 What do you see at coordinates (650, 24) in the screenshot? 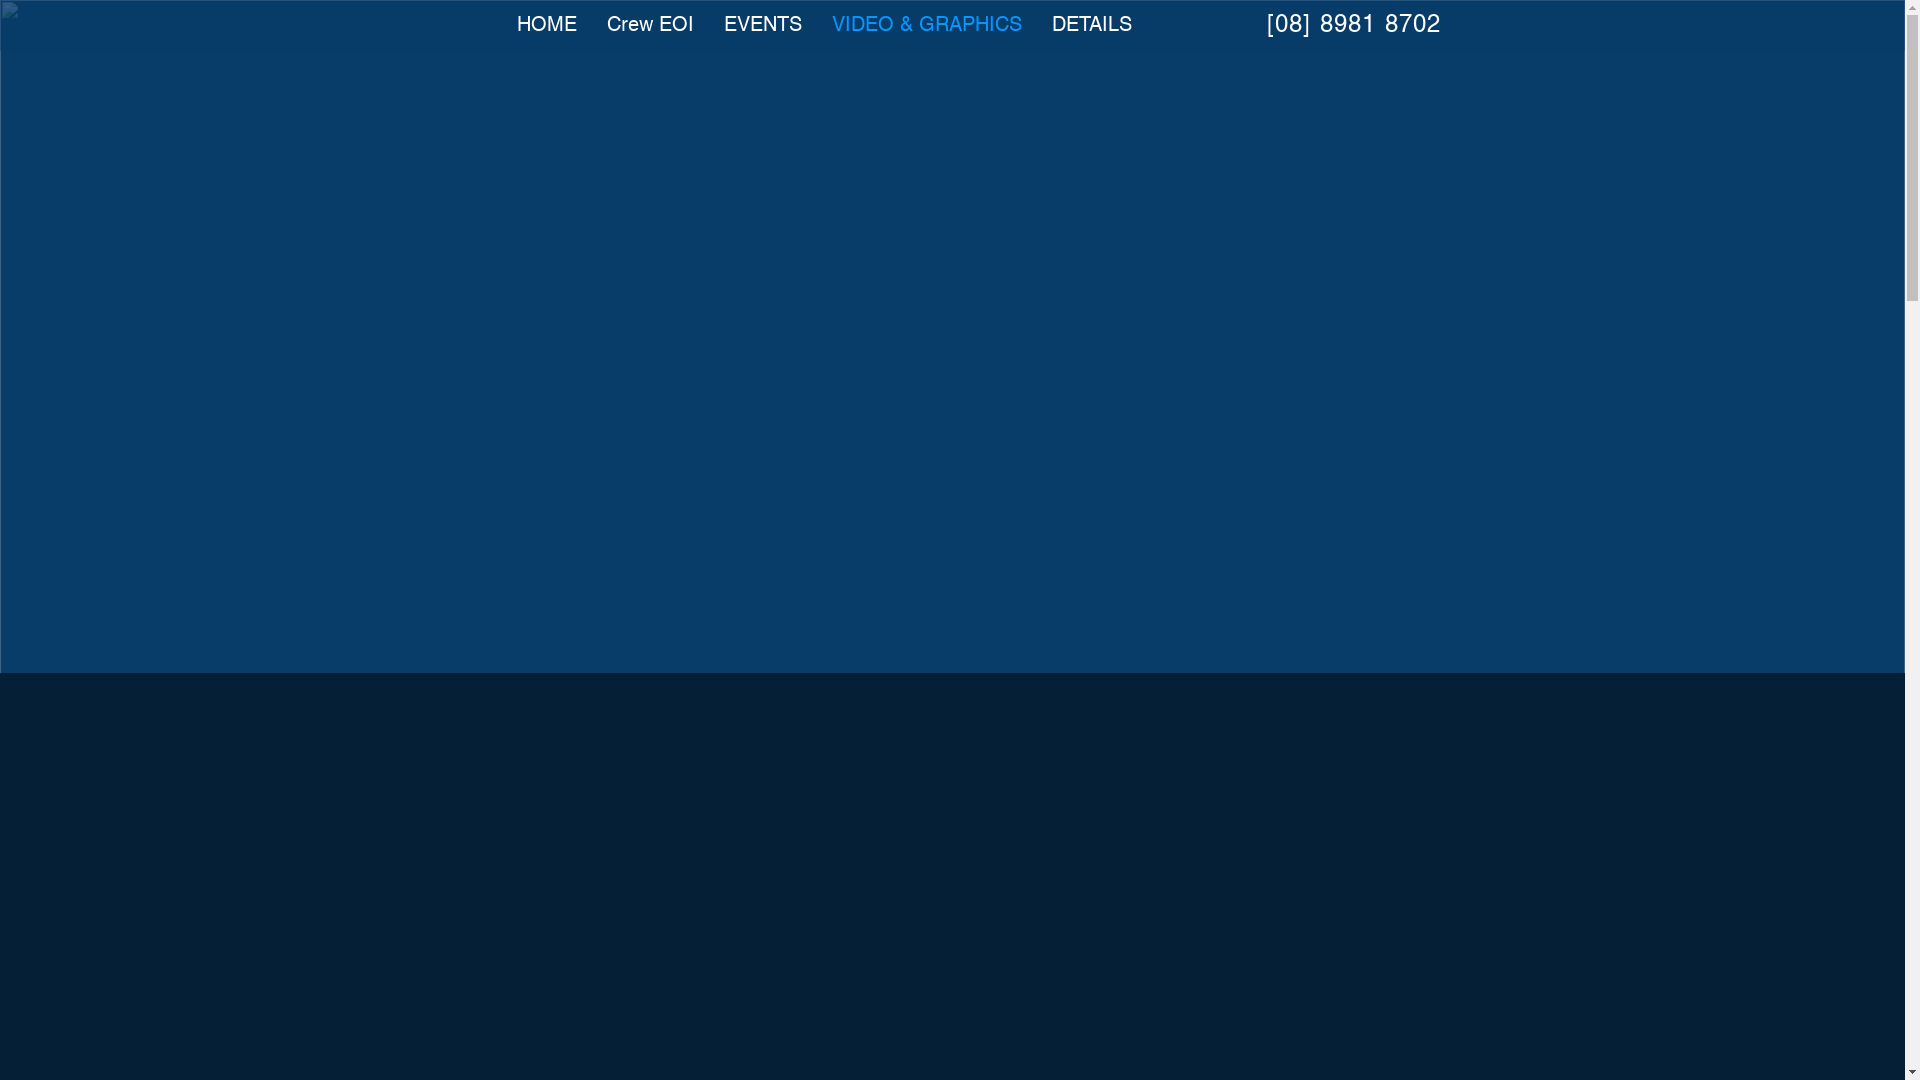
I see `Crew EOI` at bounding box center [650, 24].